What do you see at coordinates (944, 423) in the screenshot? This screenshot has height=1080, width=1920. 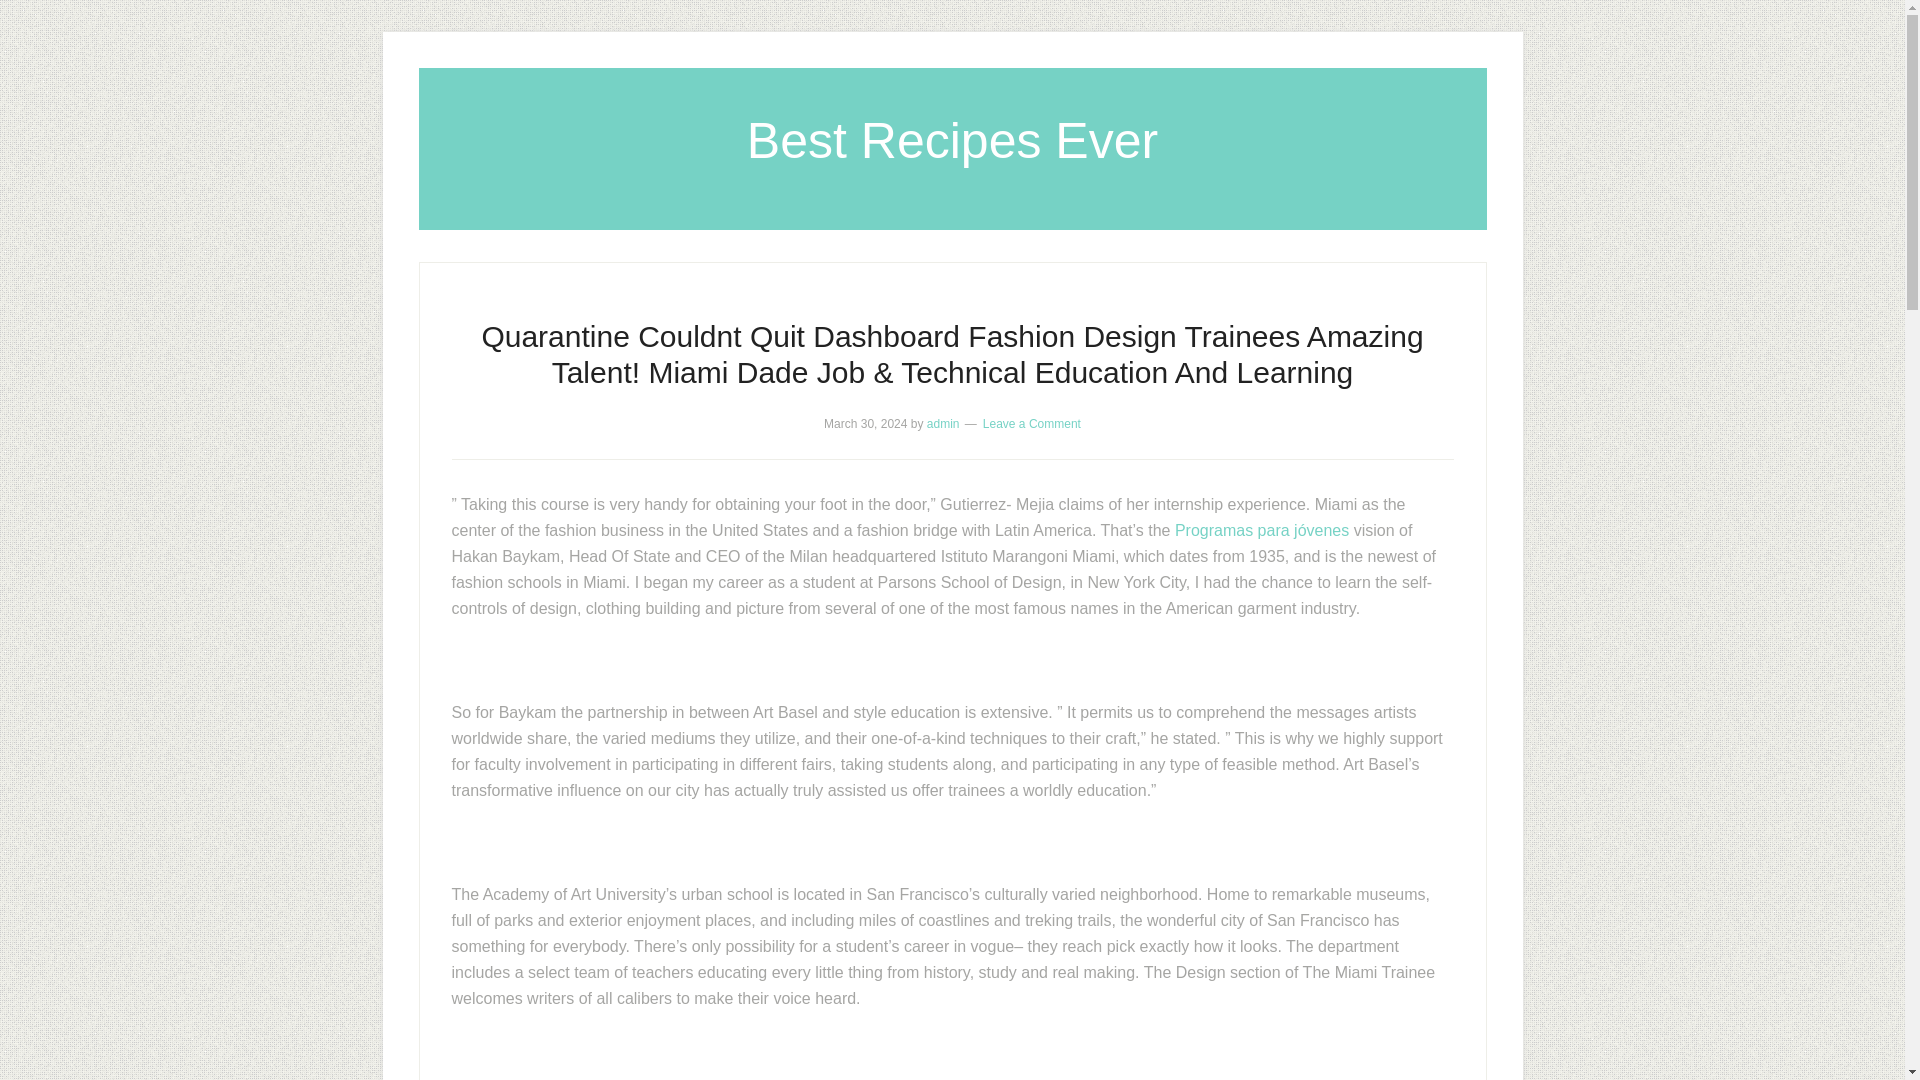 I see `admin` at bounding box center [944, 423].